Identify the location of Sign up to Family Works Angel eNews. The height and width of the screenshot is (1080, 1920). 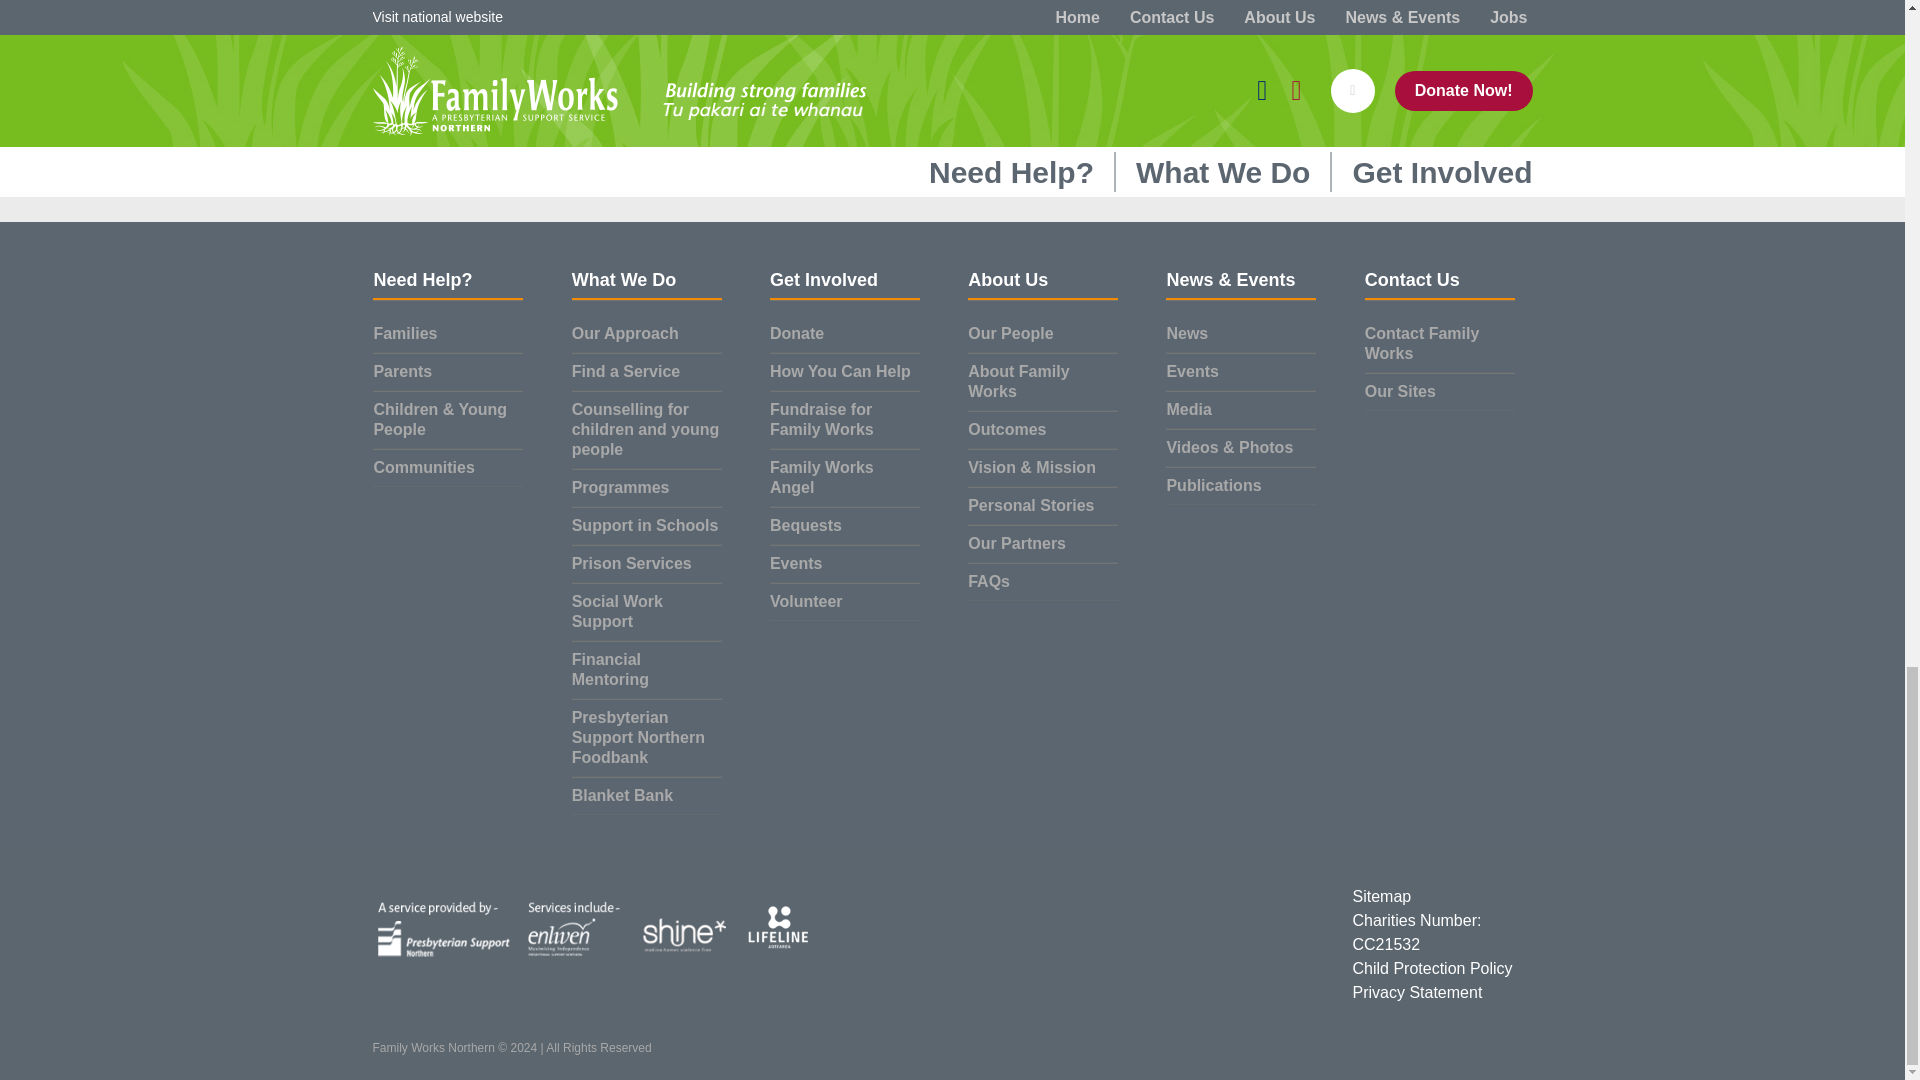
(513, 49).